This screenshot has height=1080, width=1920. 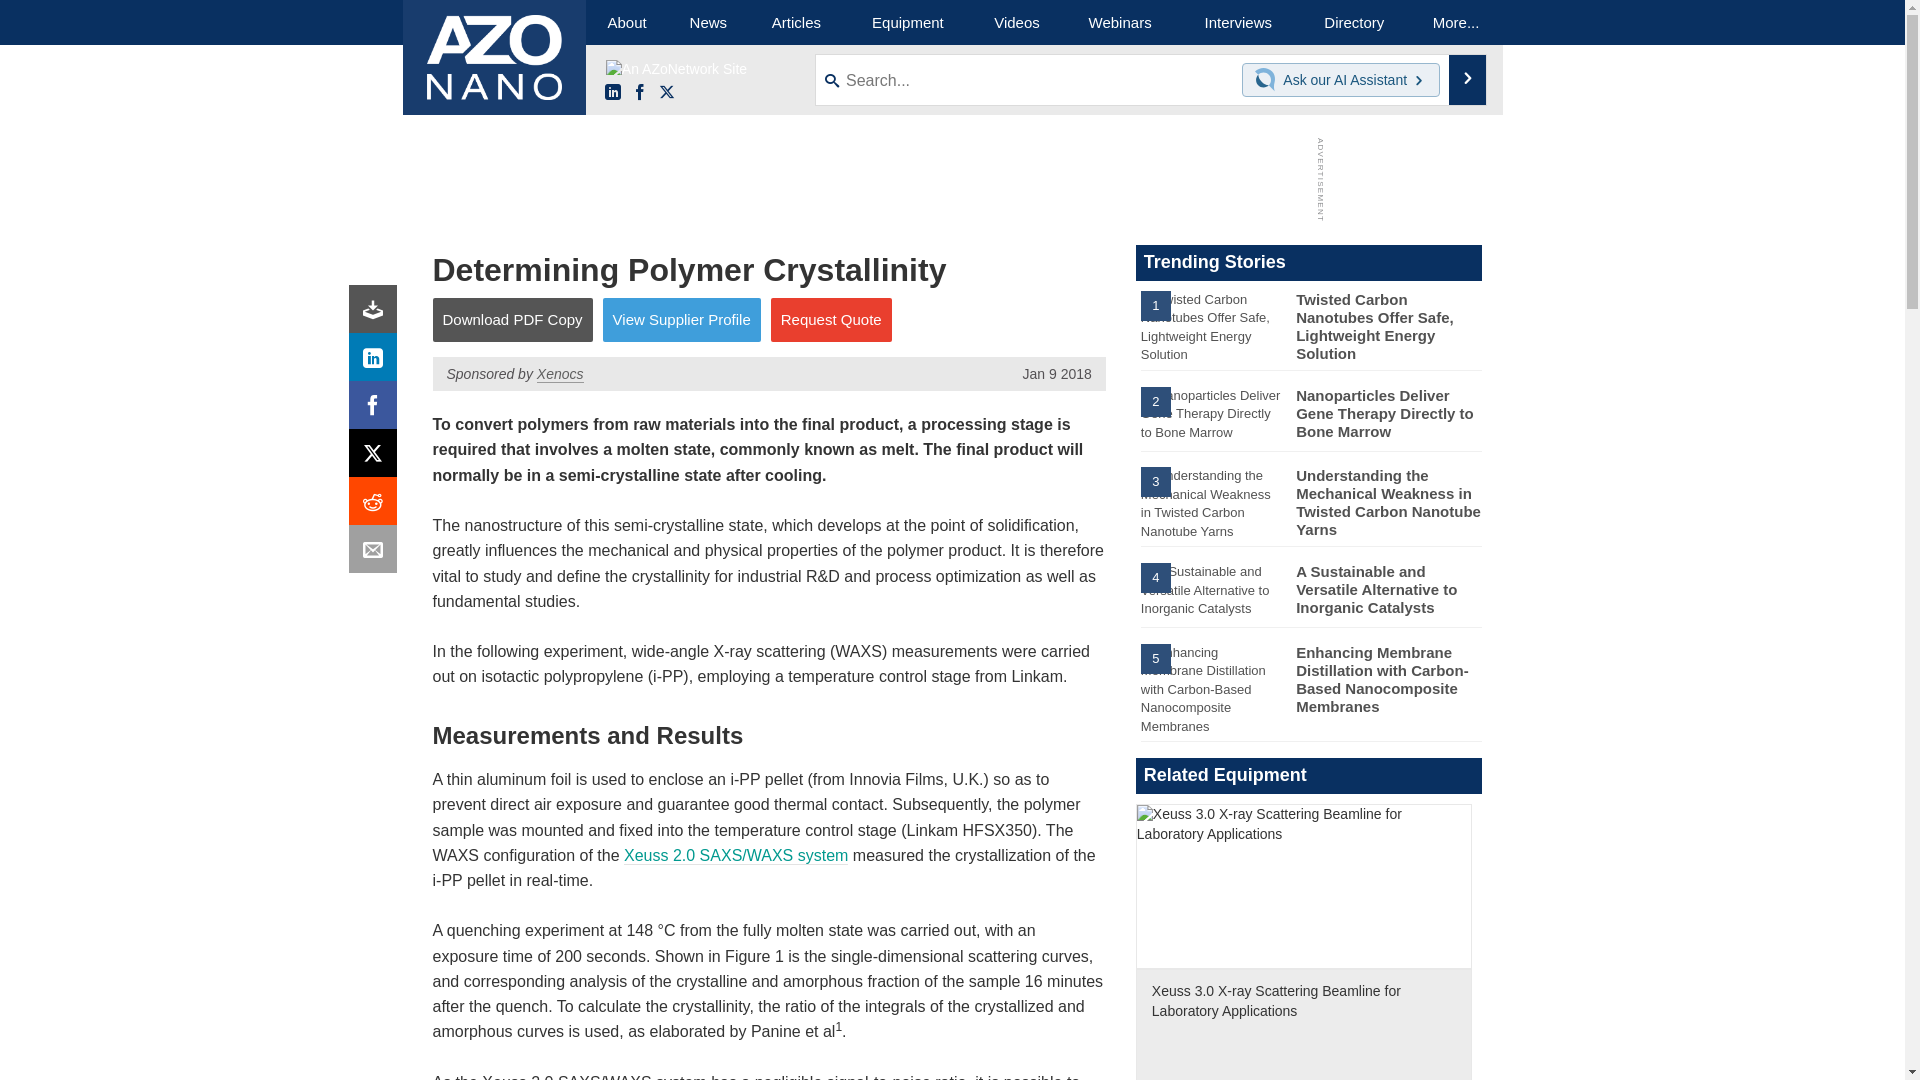 What do you see at coordinates (1238, 22) in the screenshot?
I see `Interviews` at bounding box center [1238, 22].